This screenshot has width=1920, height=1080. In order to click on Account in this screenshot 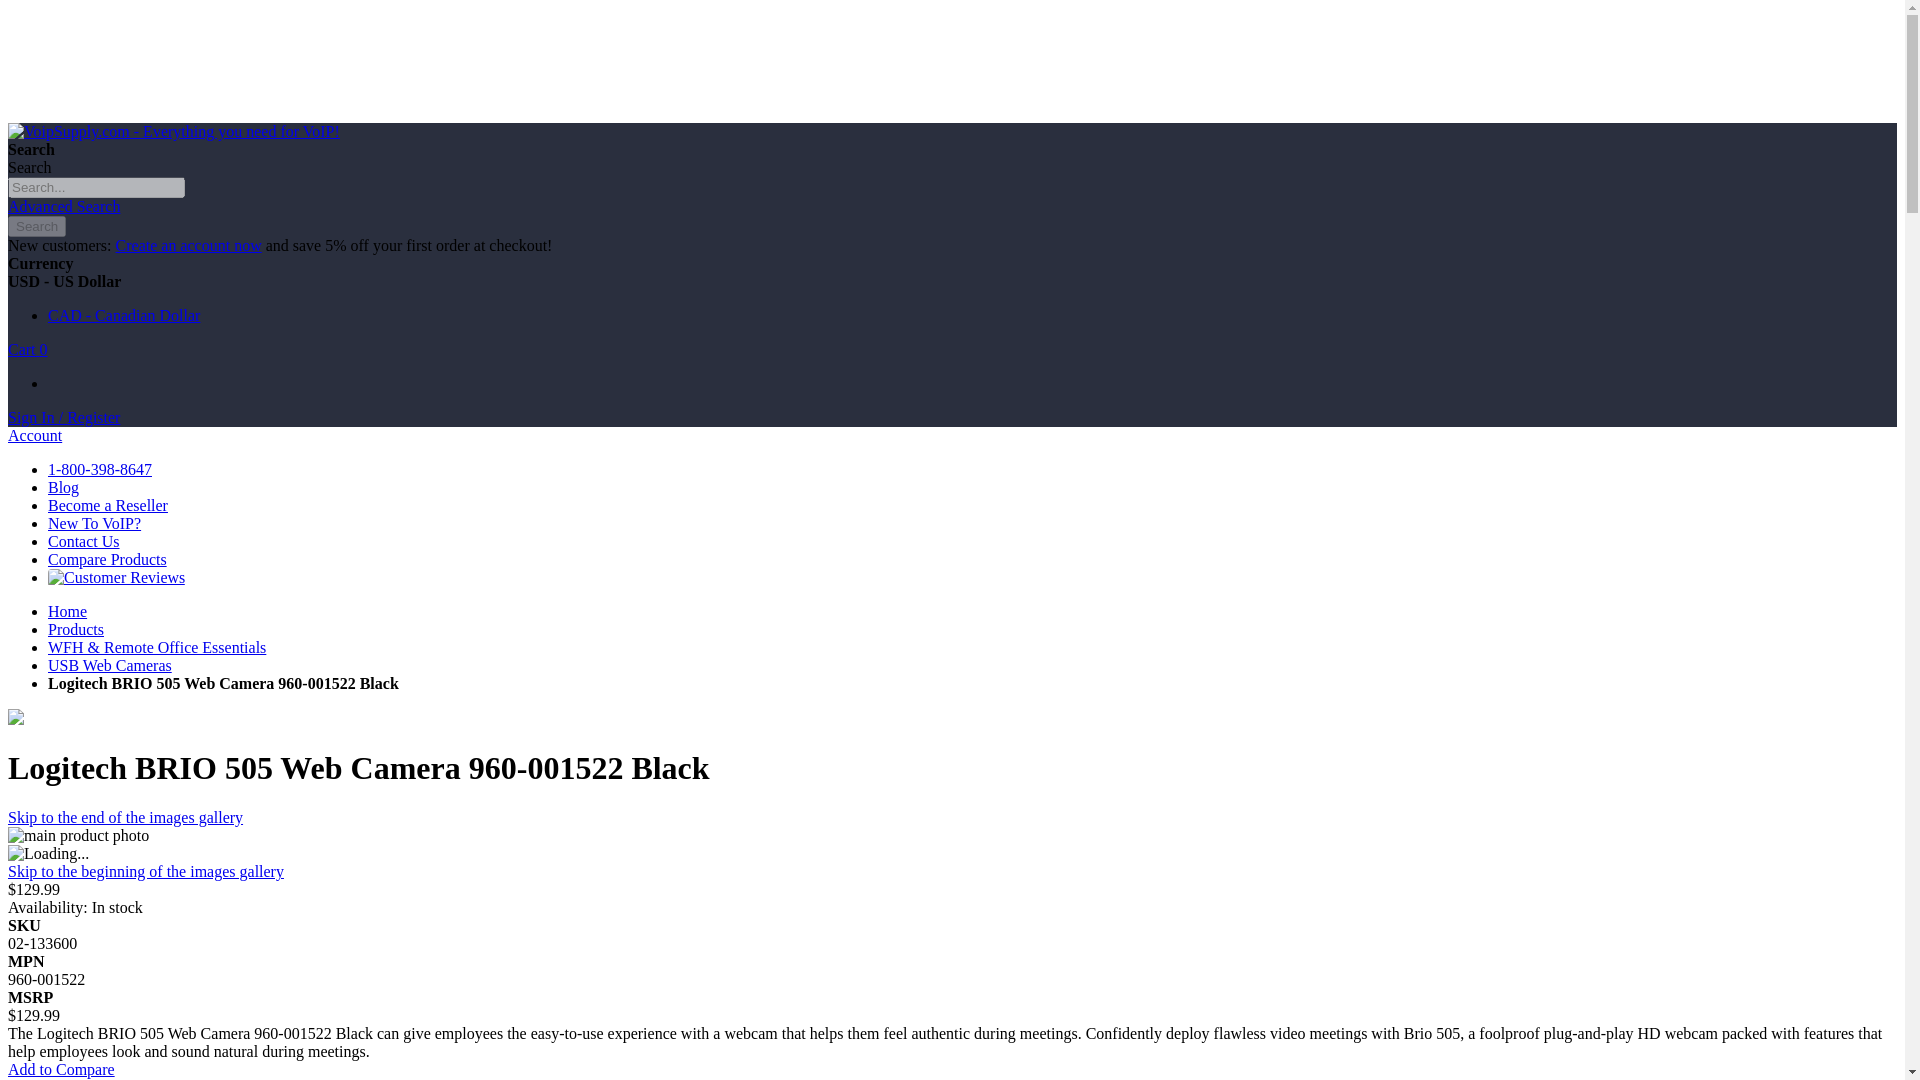, I will do `click(34, 434)`.